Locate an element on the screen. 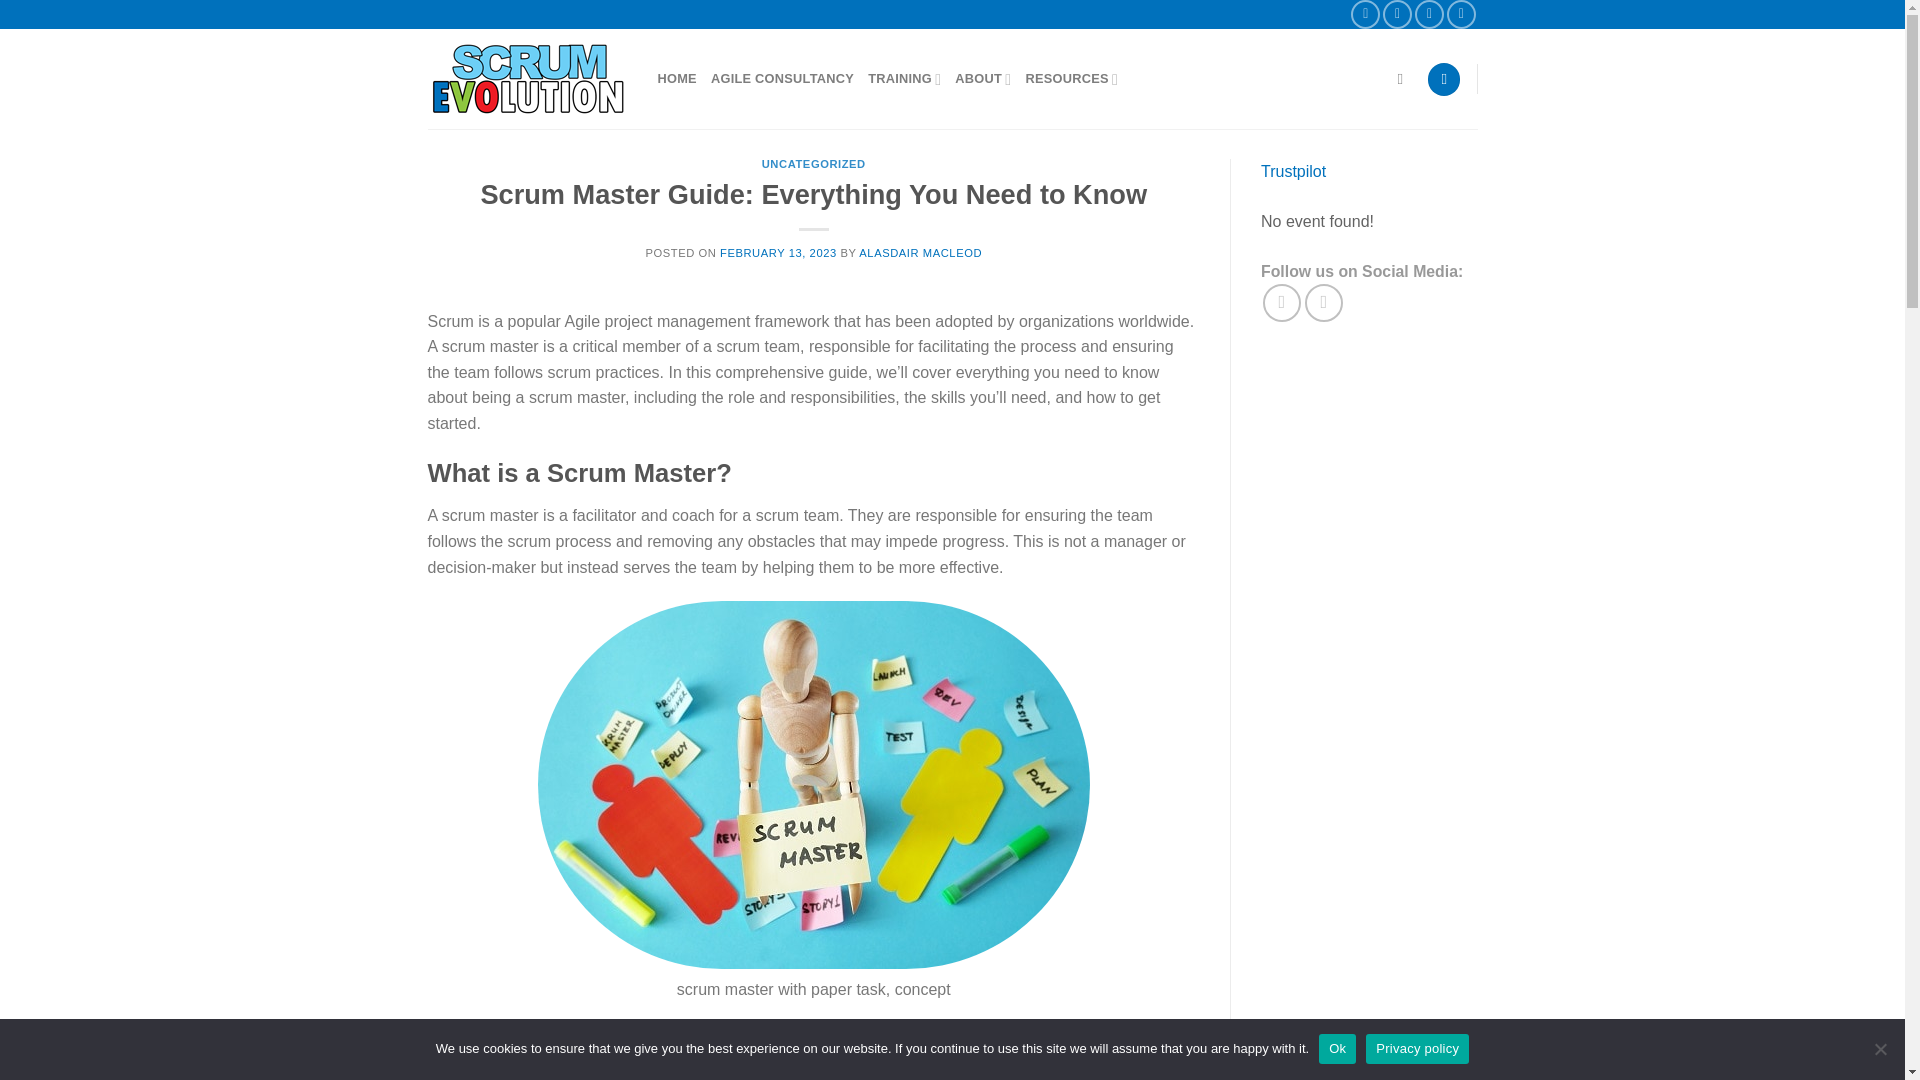  Follow on Facebook is located at coordinates (1366, 14).